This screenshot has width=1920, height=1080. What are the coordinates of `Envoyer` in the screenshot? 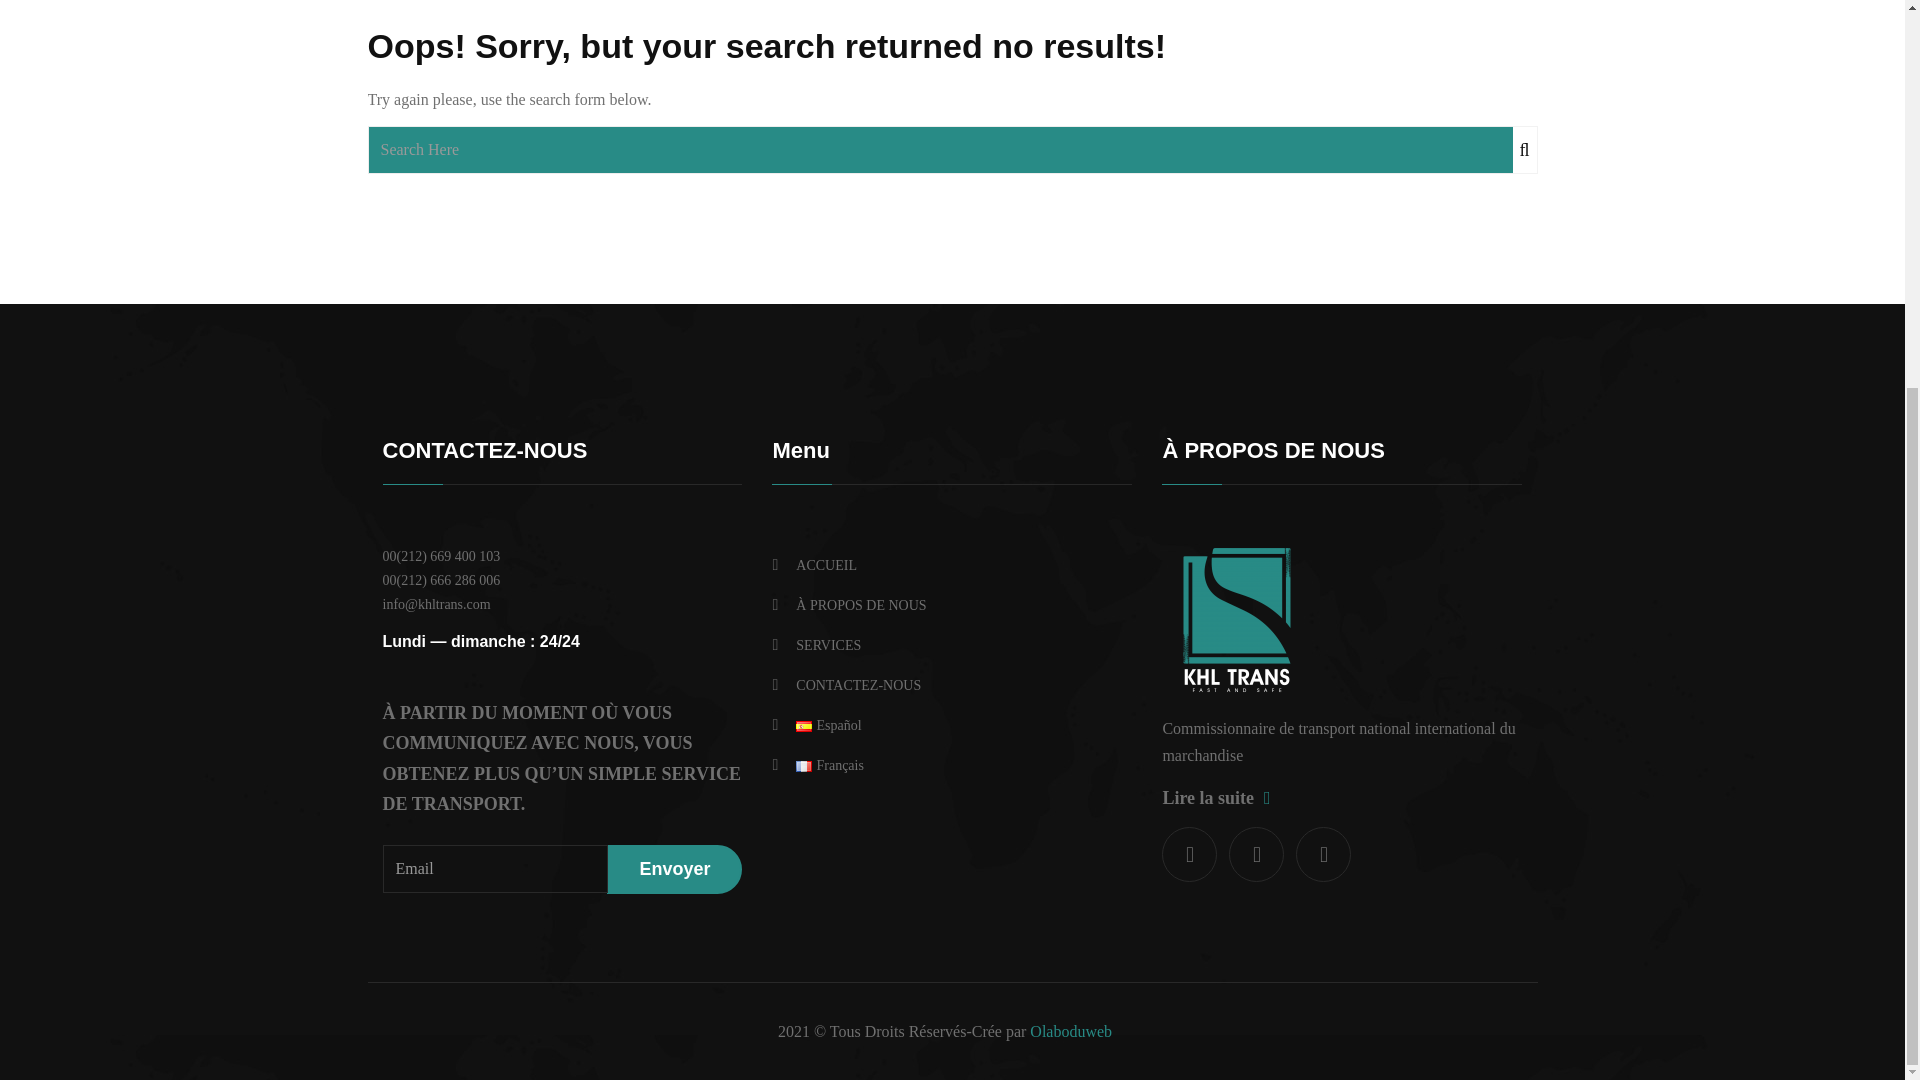 It's located at (674, 869).